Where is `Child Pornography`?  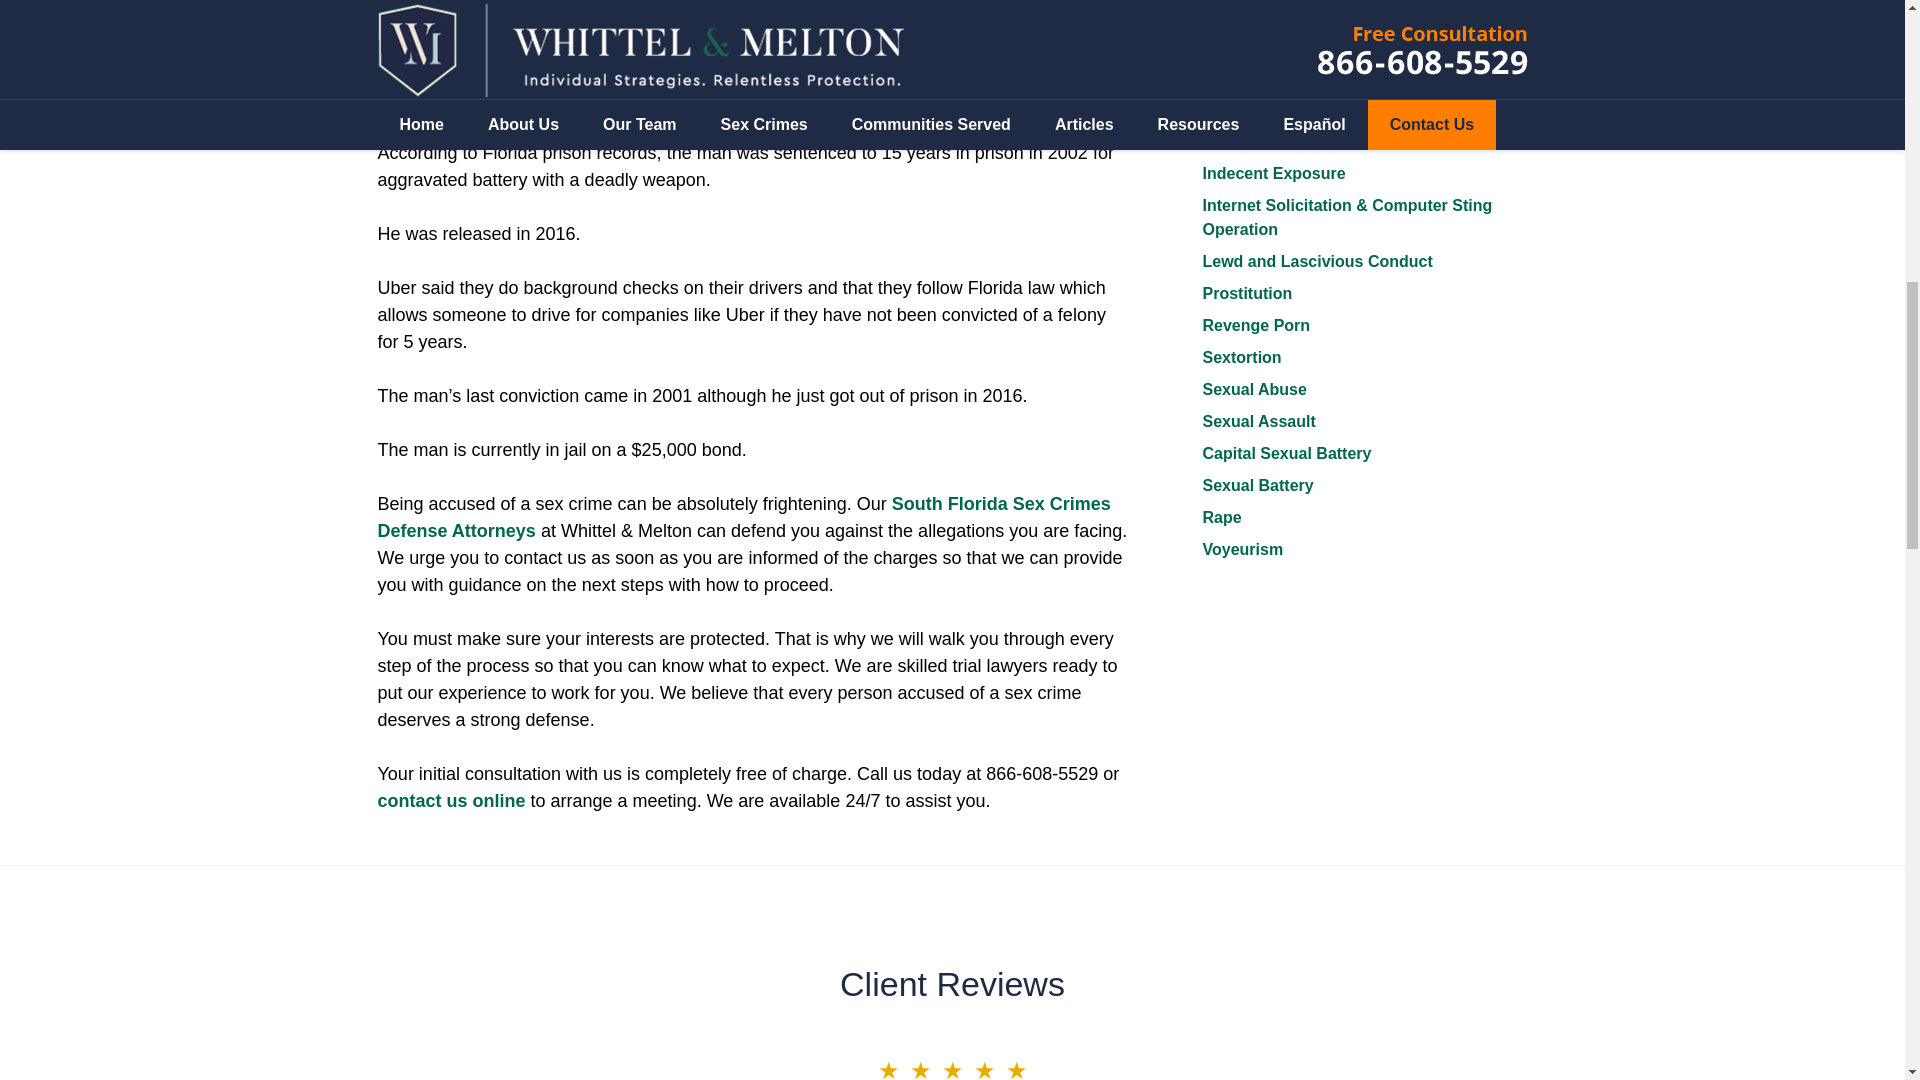 Child Pornography is located at coordinates (1273, 53).